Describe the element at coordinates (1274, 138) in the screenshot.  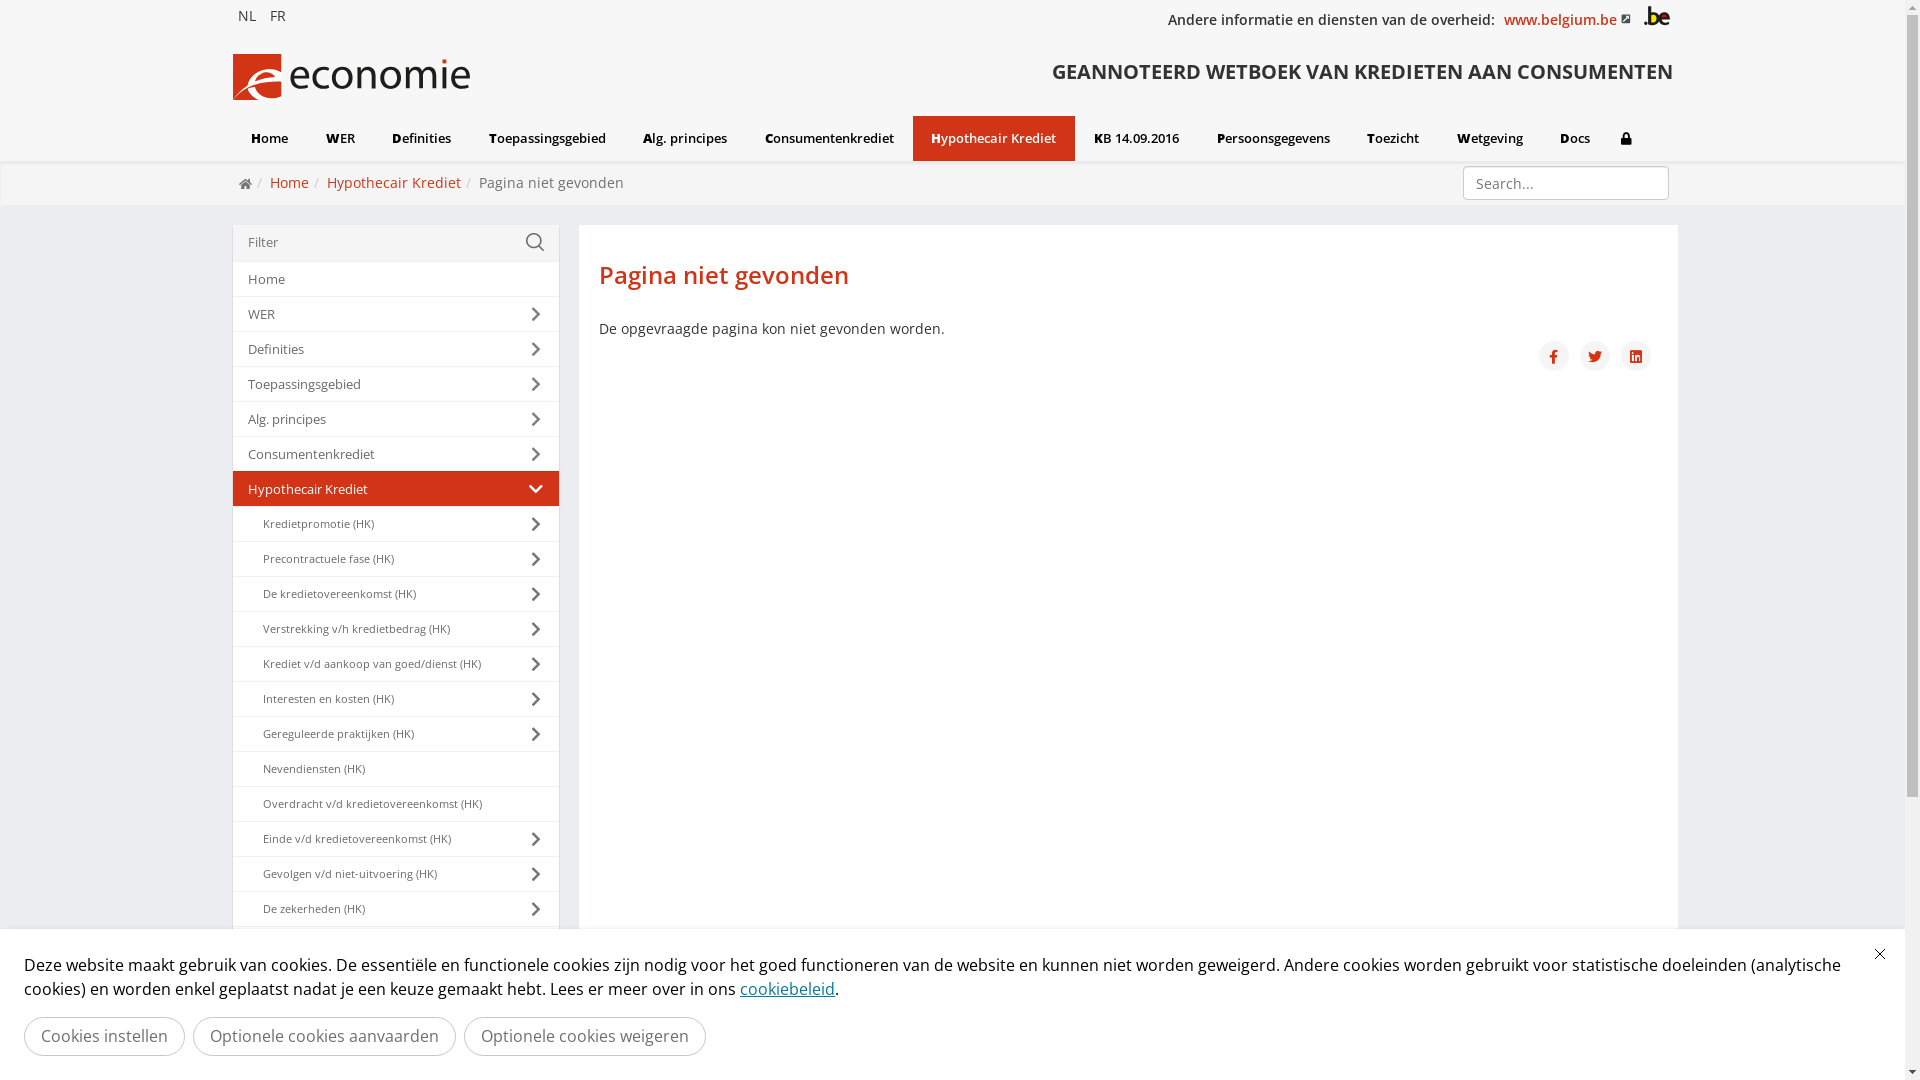
I see `Persoonsgegevens` at that location.